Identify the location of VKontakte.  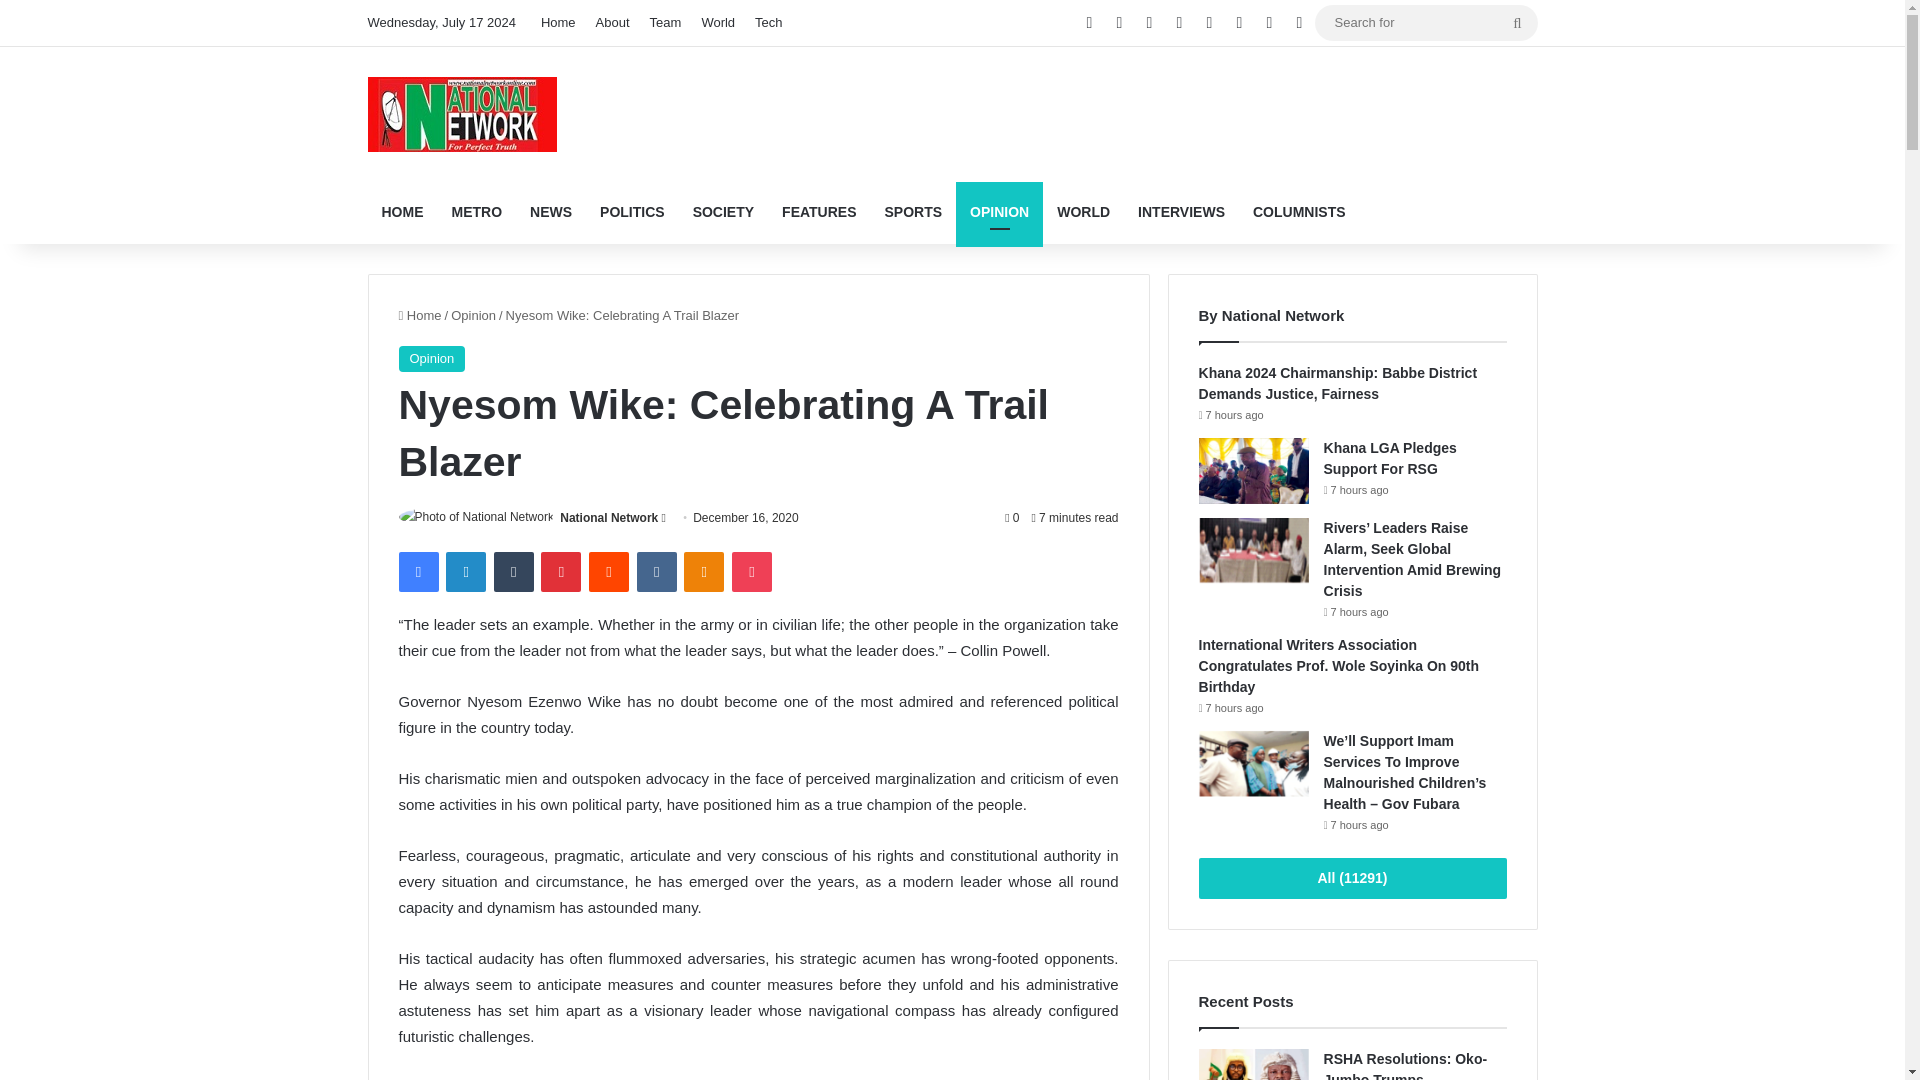
(657, 571).